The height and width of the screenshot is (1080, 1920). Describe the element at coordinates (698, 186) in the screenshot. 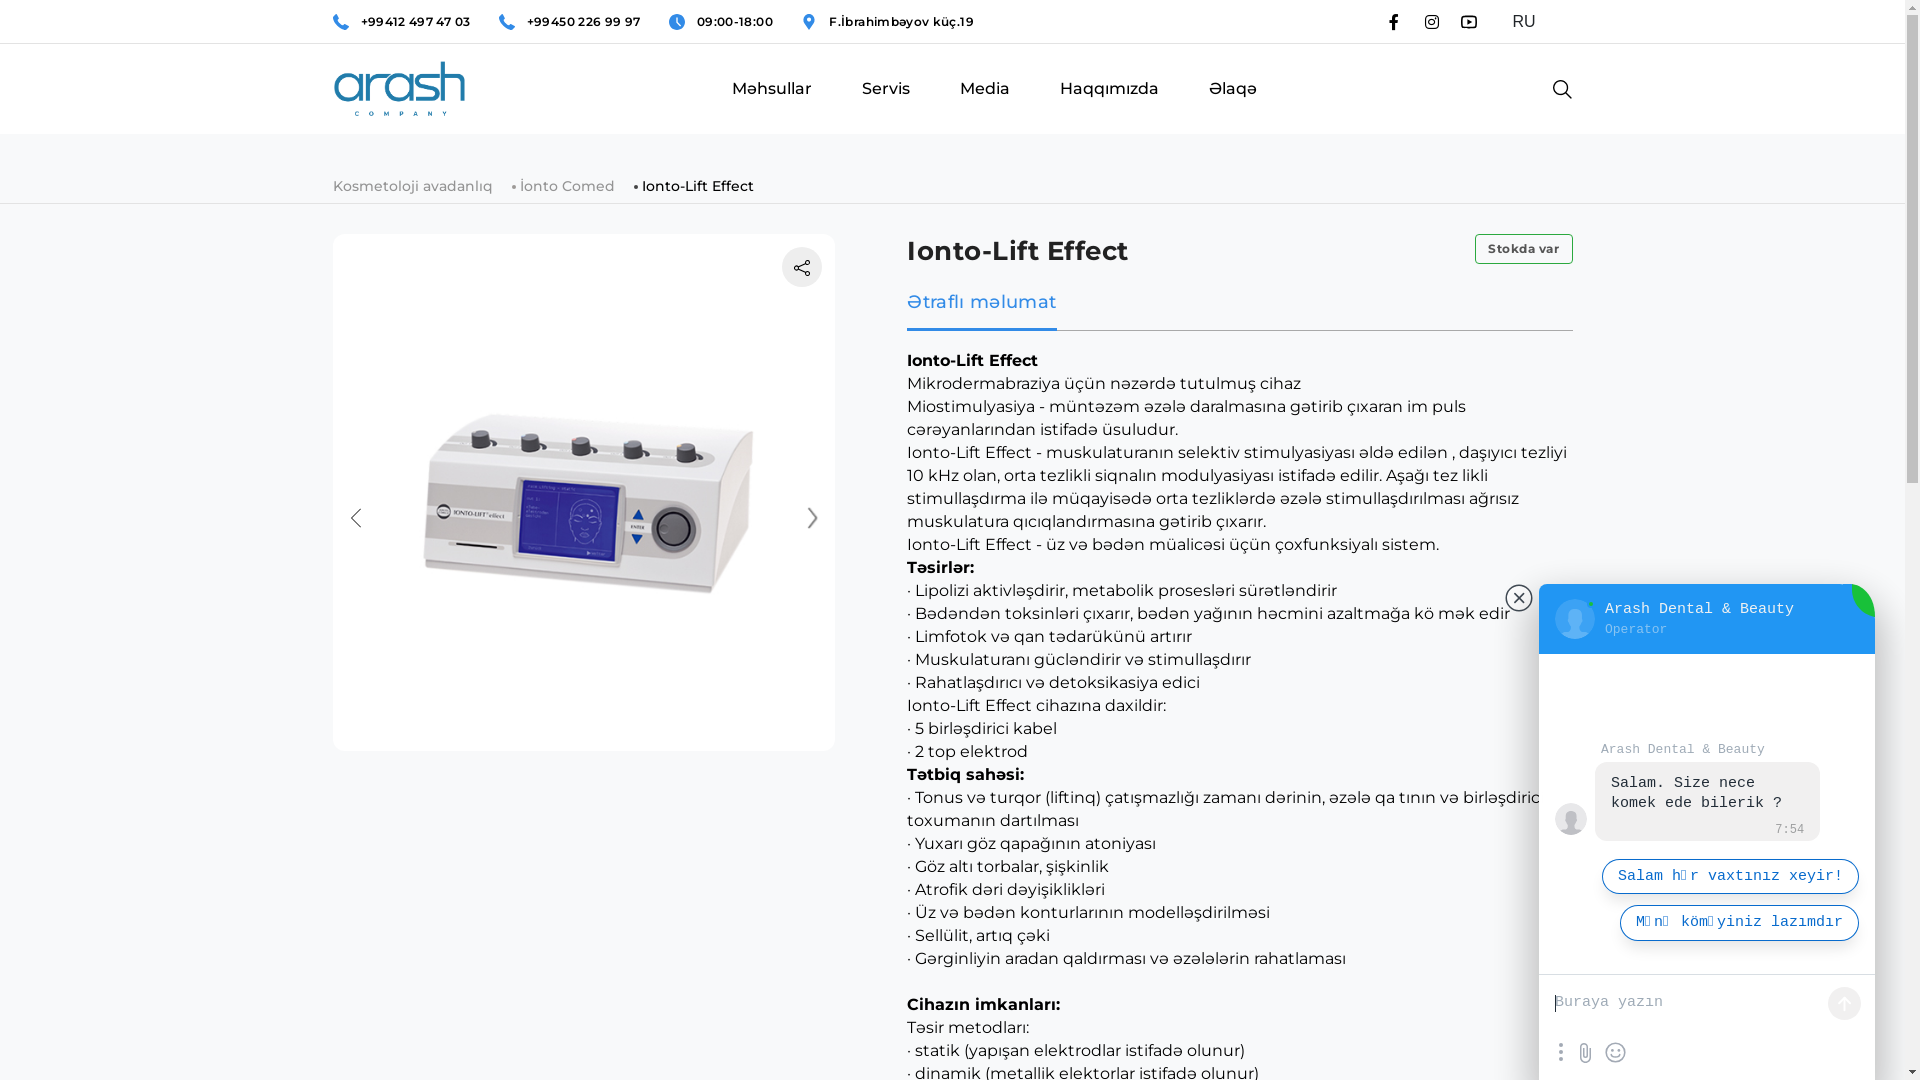

I see `Ionto-Lift Effect` at that location.